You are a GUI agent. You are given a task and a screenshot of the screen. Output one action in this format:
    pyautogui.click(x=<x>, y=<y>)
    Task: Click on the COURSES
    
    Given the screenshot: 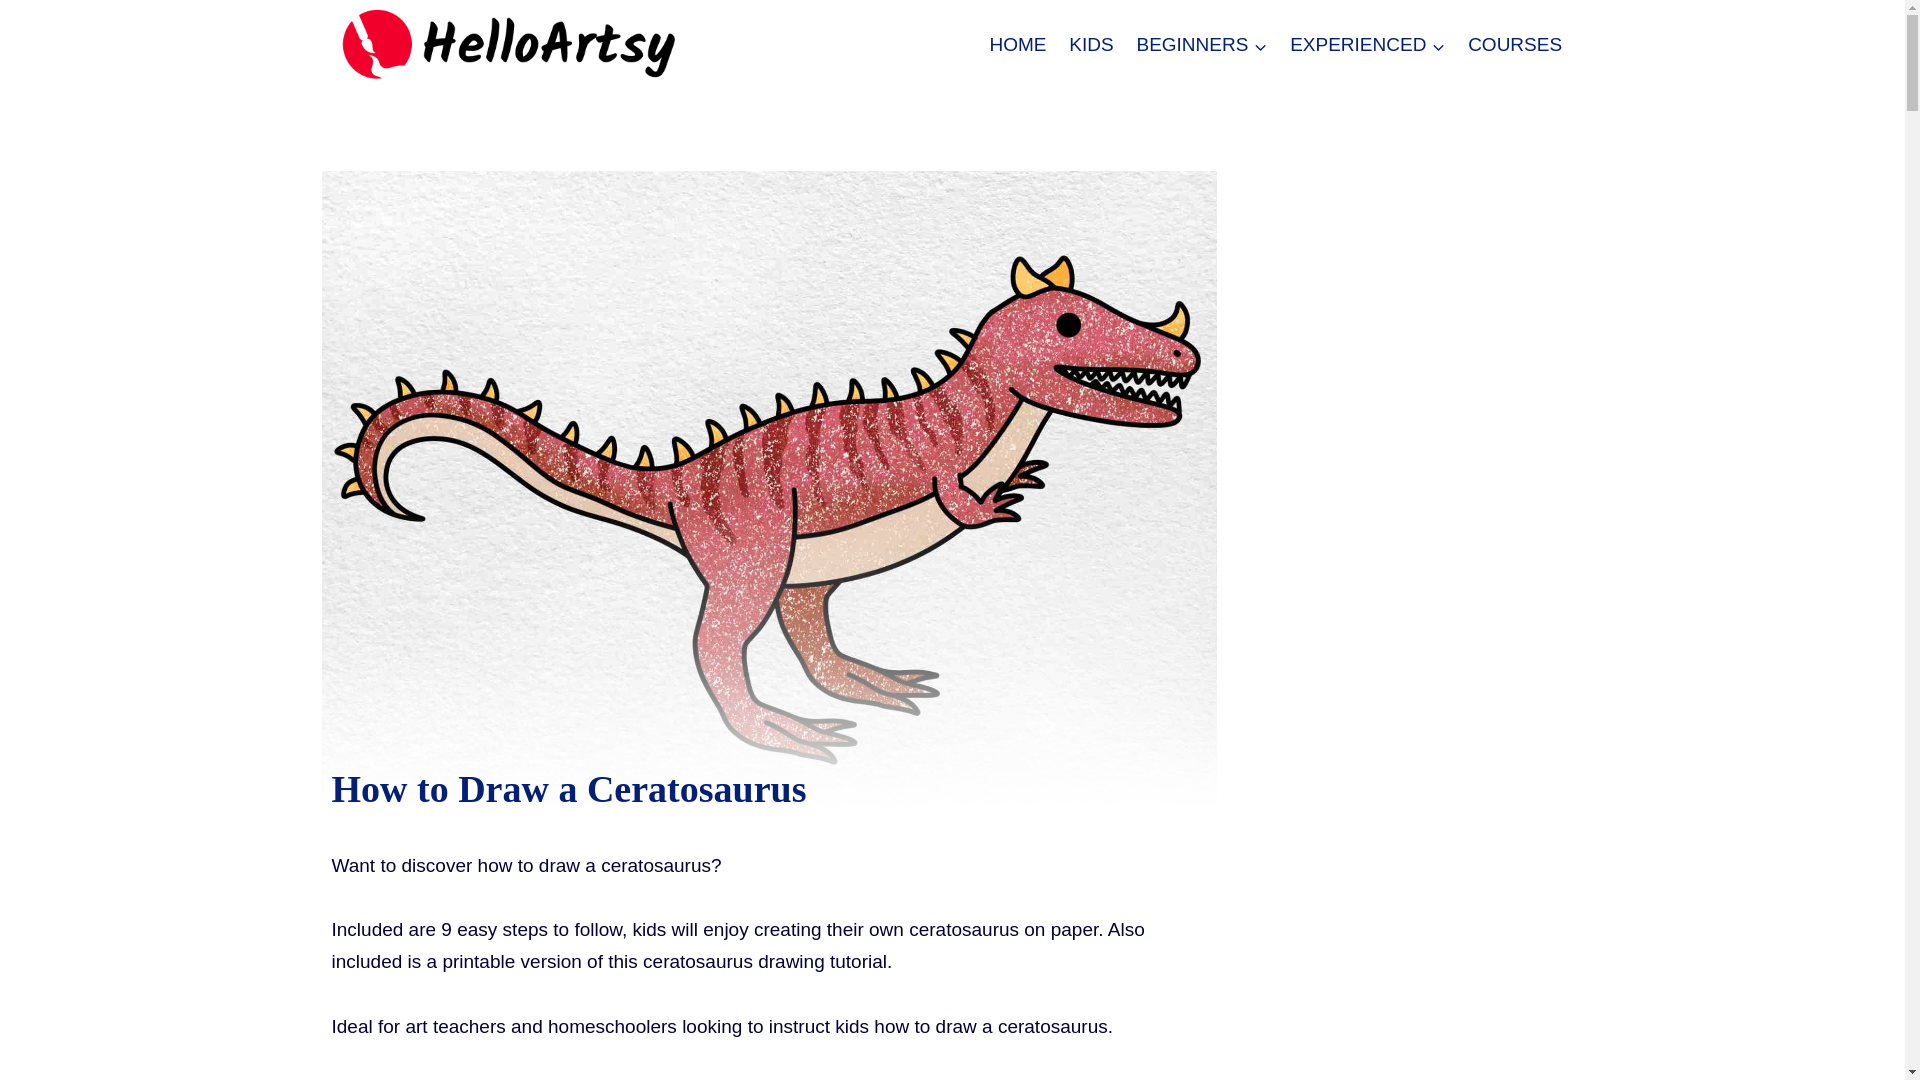 What is the action you would take?
    pyautogui.click(x=1516, y=46)
    